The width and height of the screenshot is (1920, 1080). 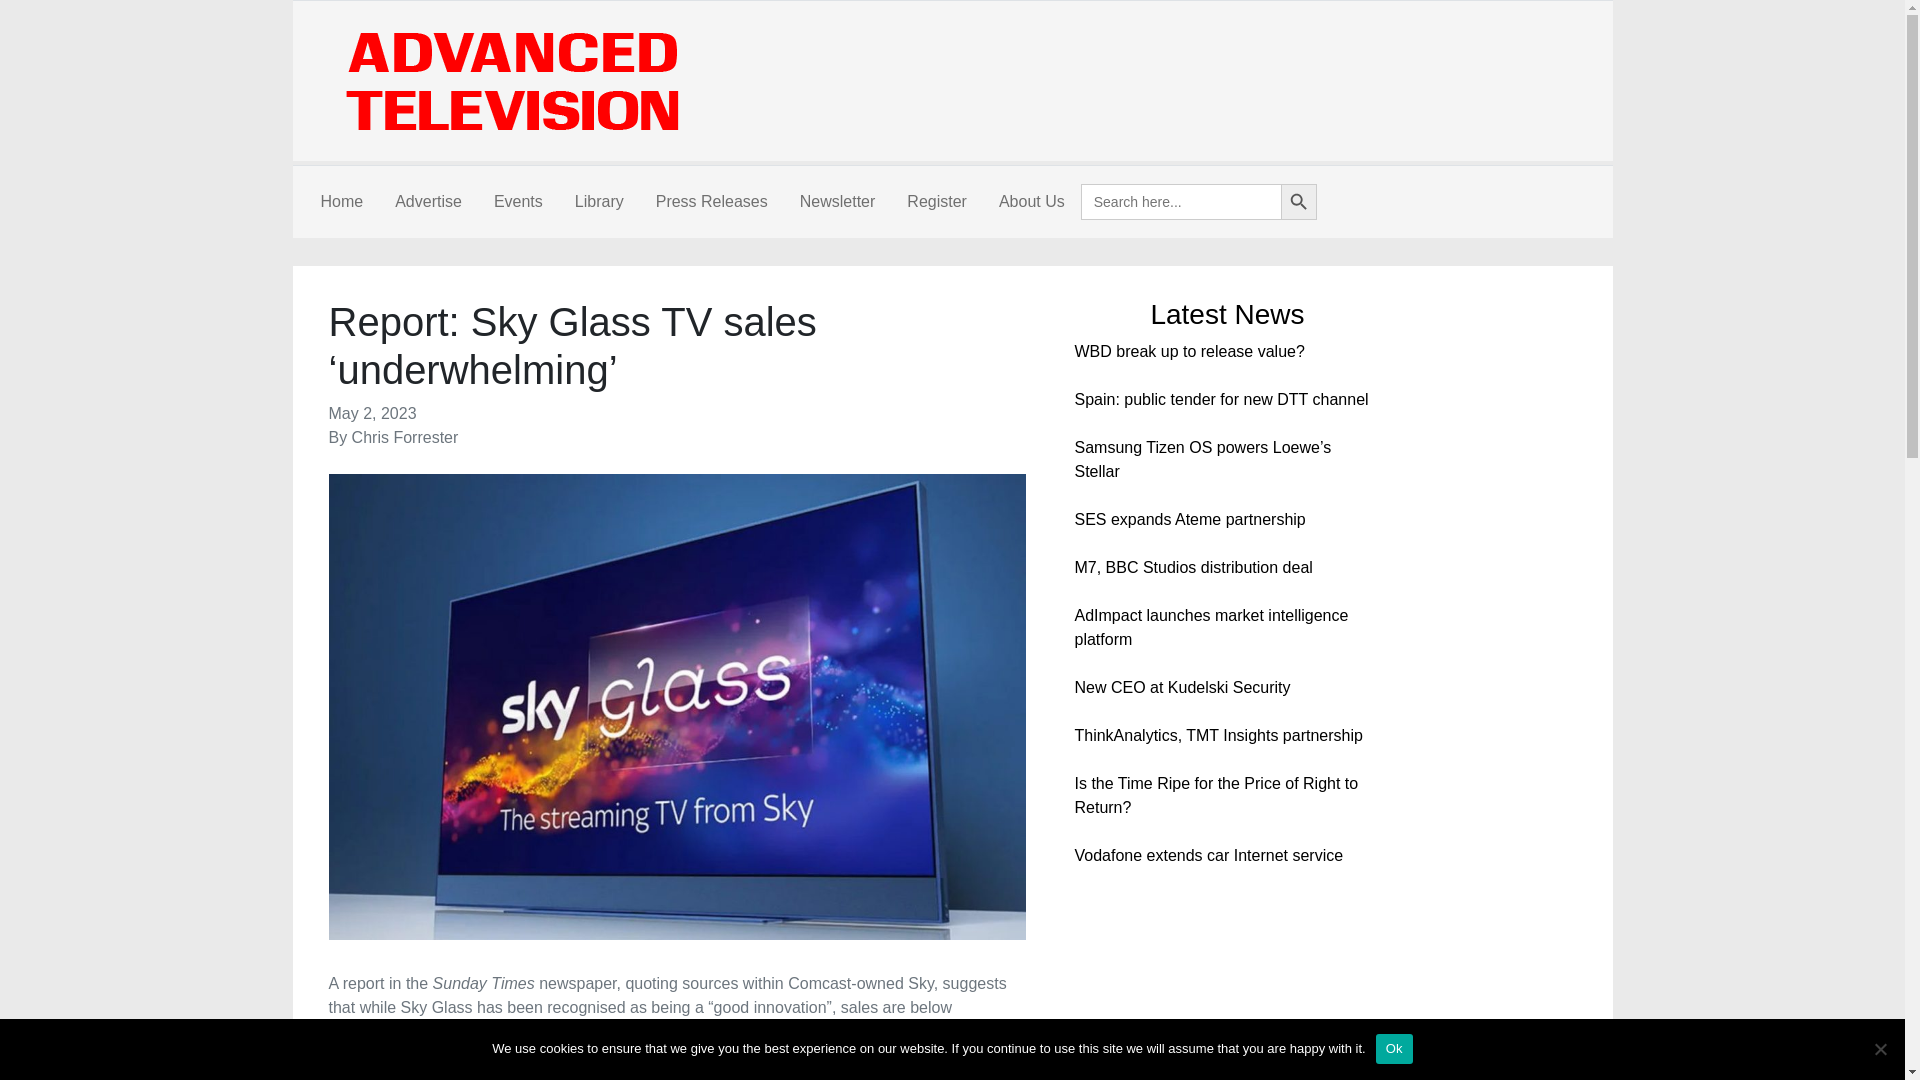 What do you see at coordinates (711, 202) in the screenshot?
I see `Press Releases` at bounding box center [711, 202].